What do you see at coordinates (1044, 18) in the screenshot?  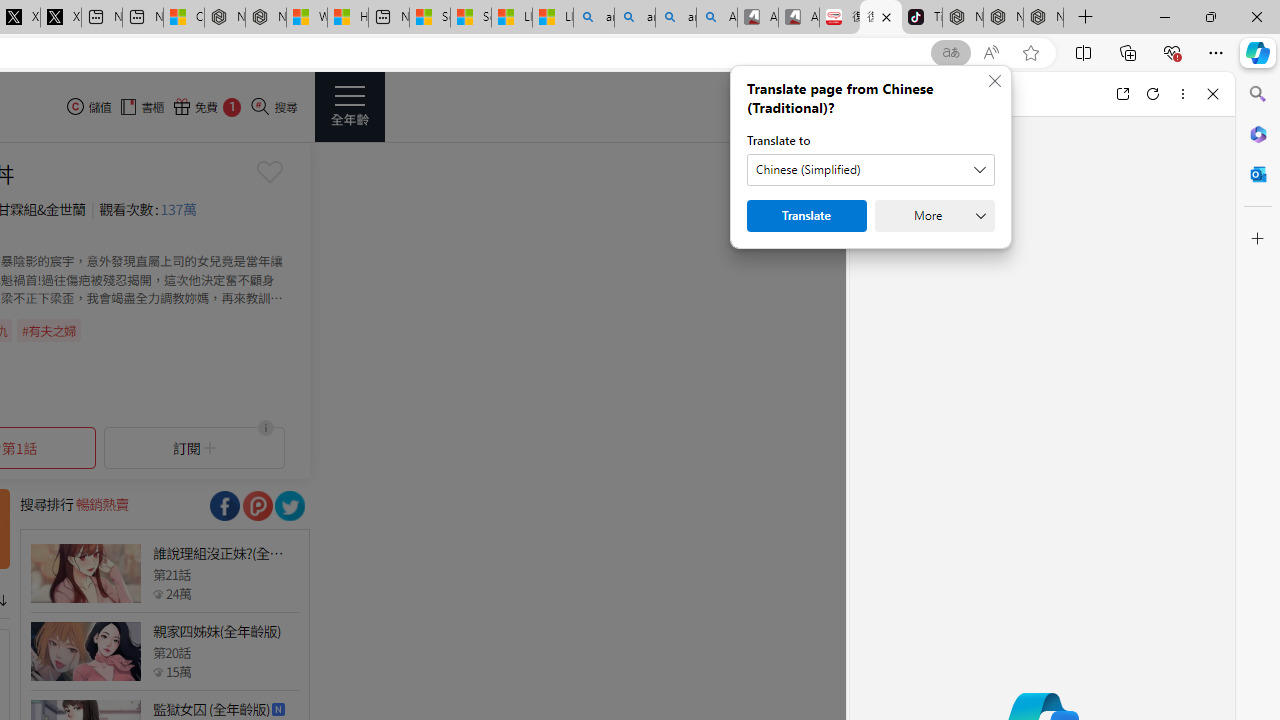 I see `Nordace - Siena Pro 15 Essential Set` at bounding box center [1044, 18].